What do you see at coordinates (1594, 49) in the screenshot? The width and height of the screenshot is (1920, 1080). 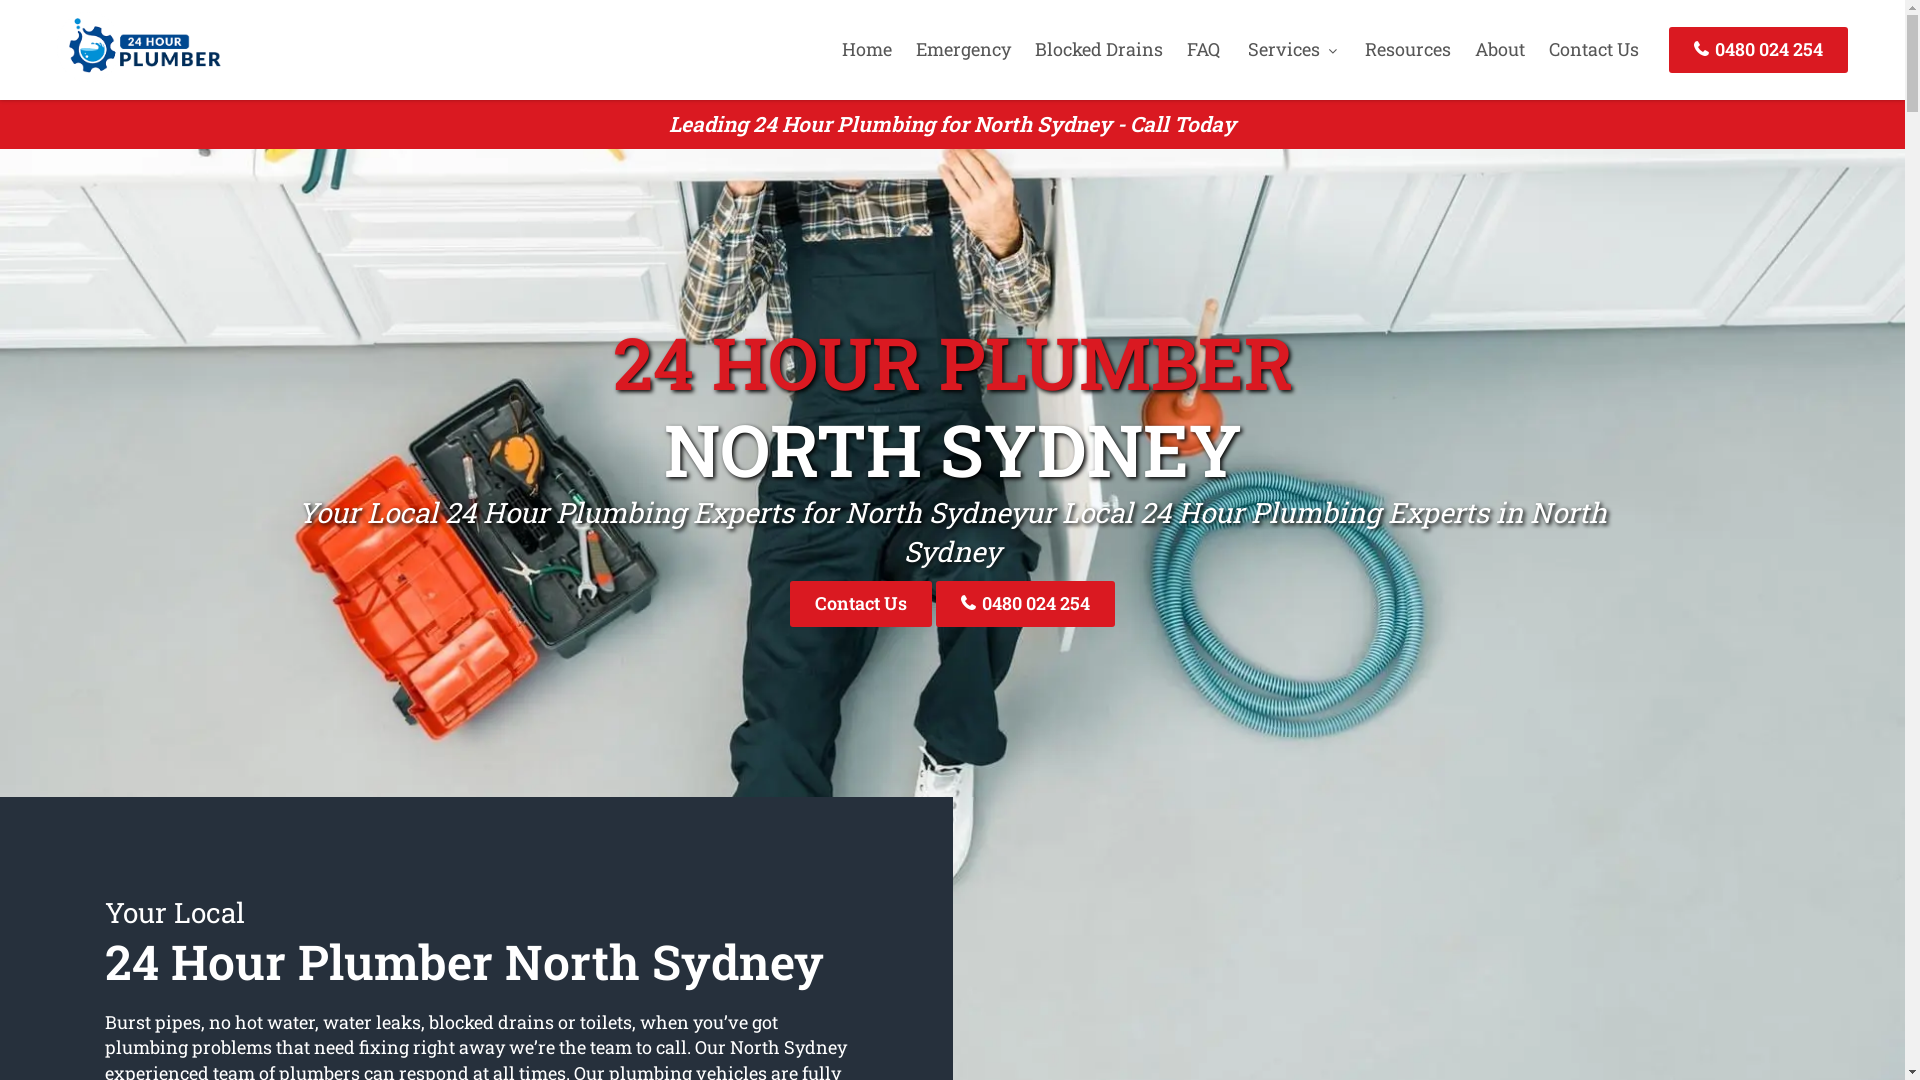 I see `Contact Us` at bounding box center [1594, 49].